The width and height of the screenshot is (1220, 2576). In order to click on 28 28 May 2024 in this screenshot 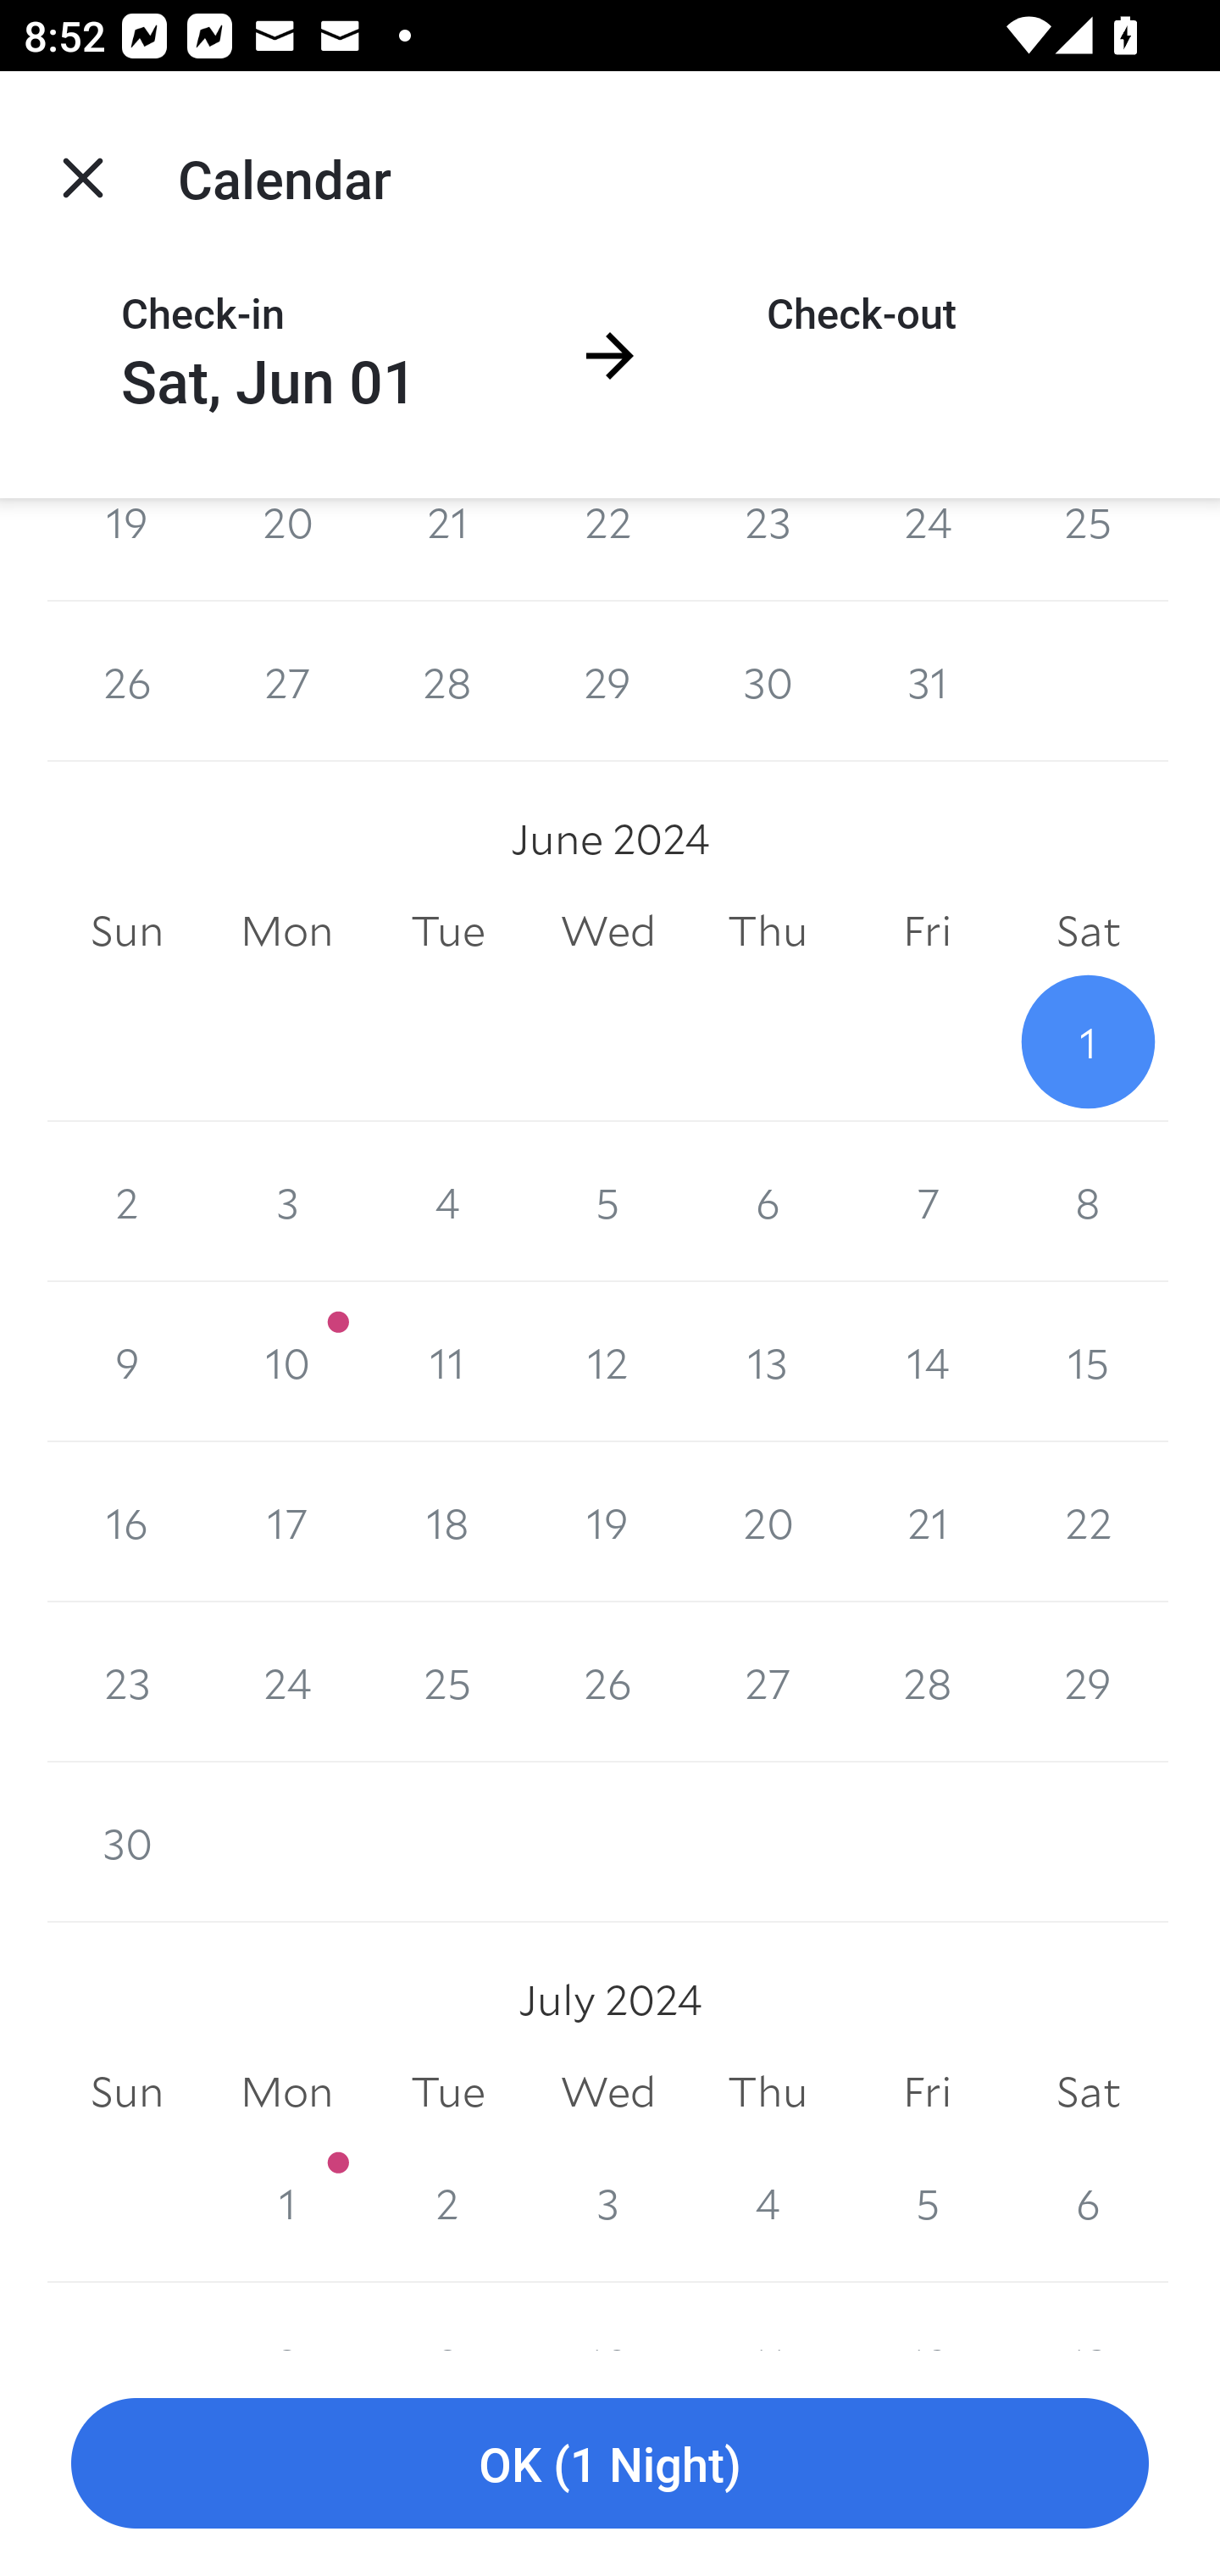, I will do `click(447, 682)`.